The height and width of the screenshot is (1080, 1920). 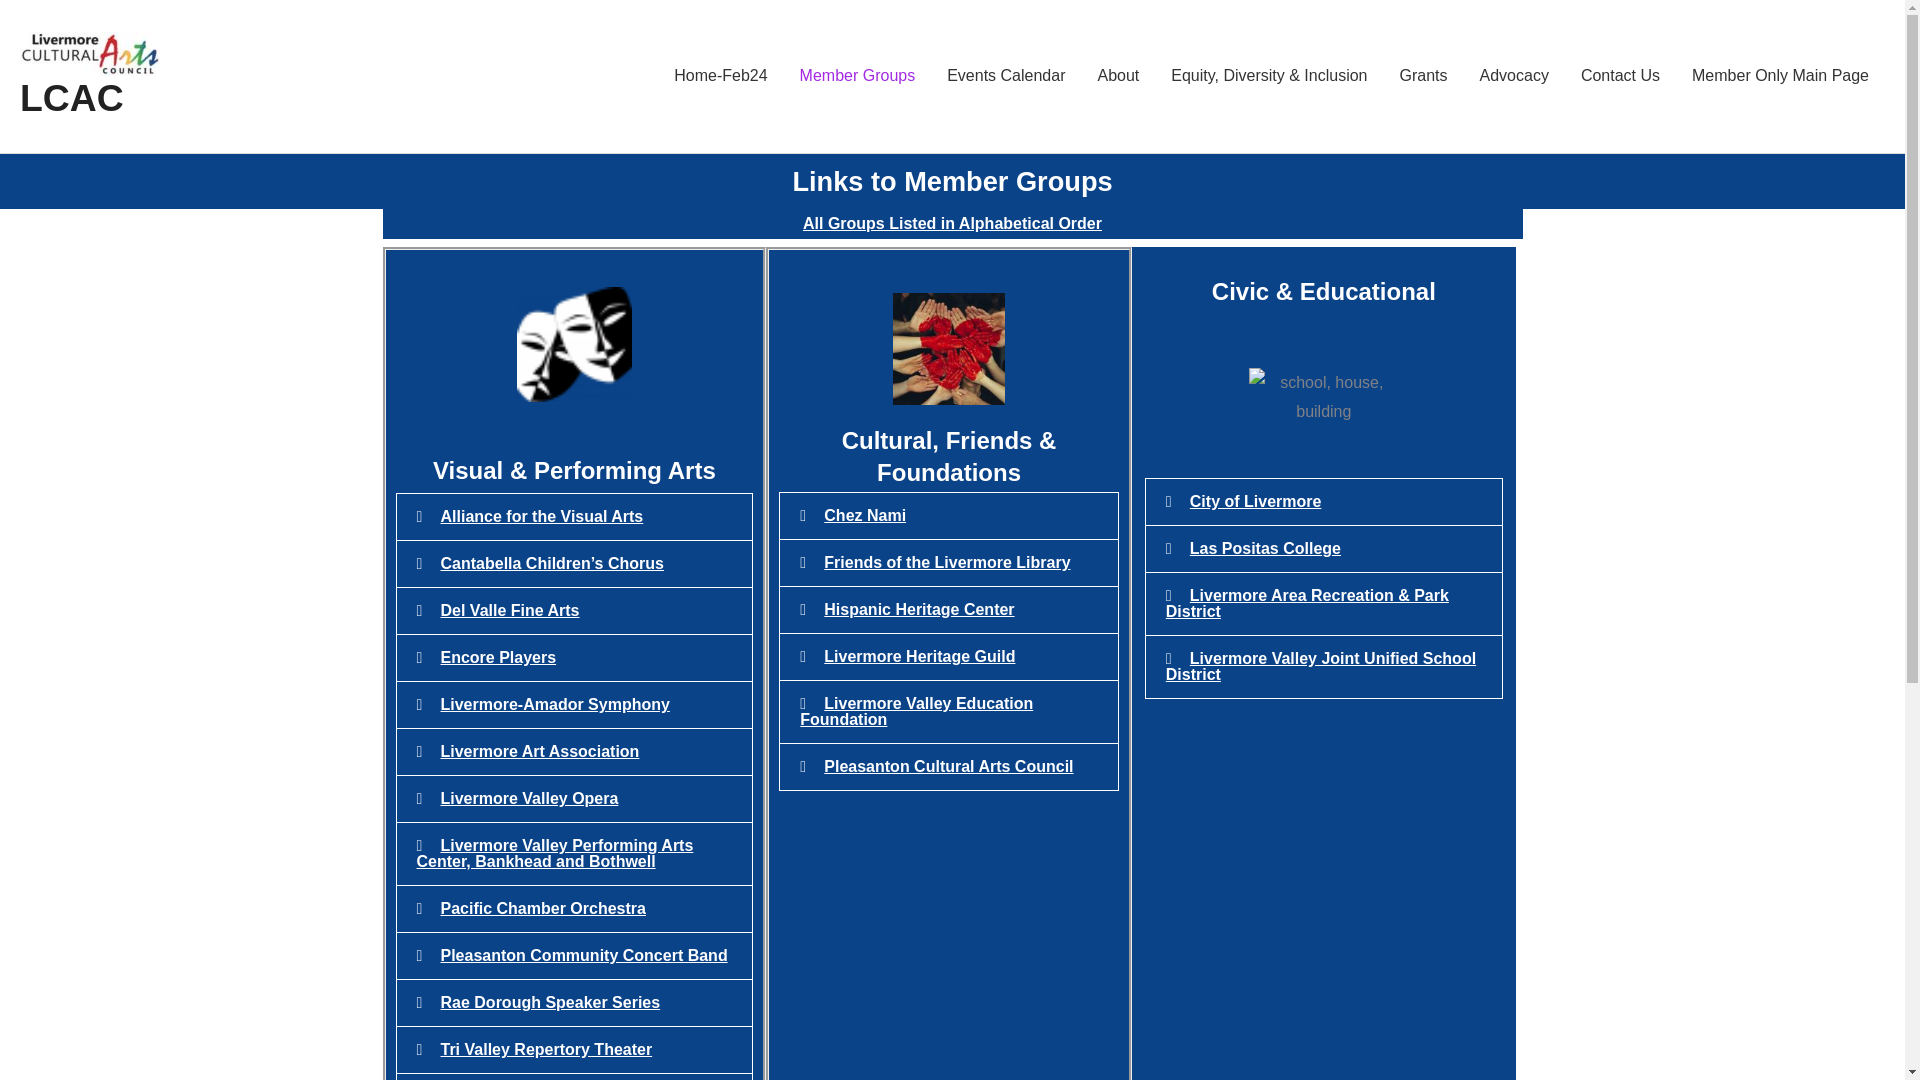 I want to click on Member Groups, so click(x=857, y=76).